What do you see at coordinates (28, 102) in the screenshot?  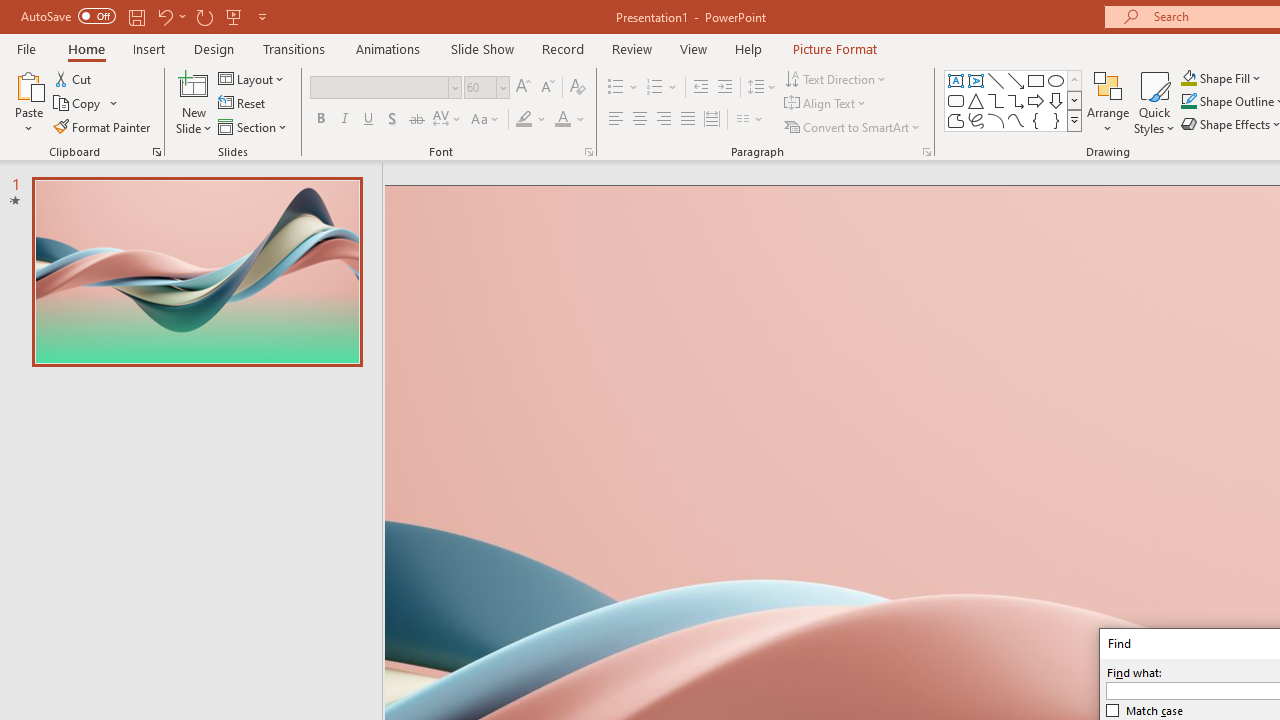 I see `Paste` at bounding box center [28, 102].